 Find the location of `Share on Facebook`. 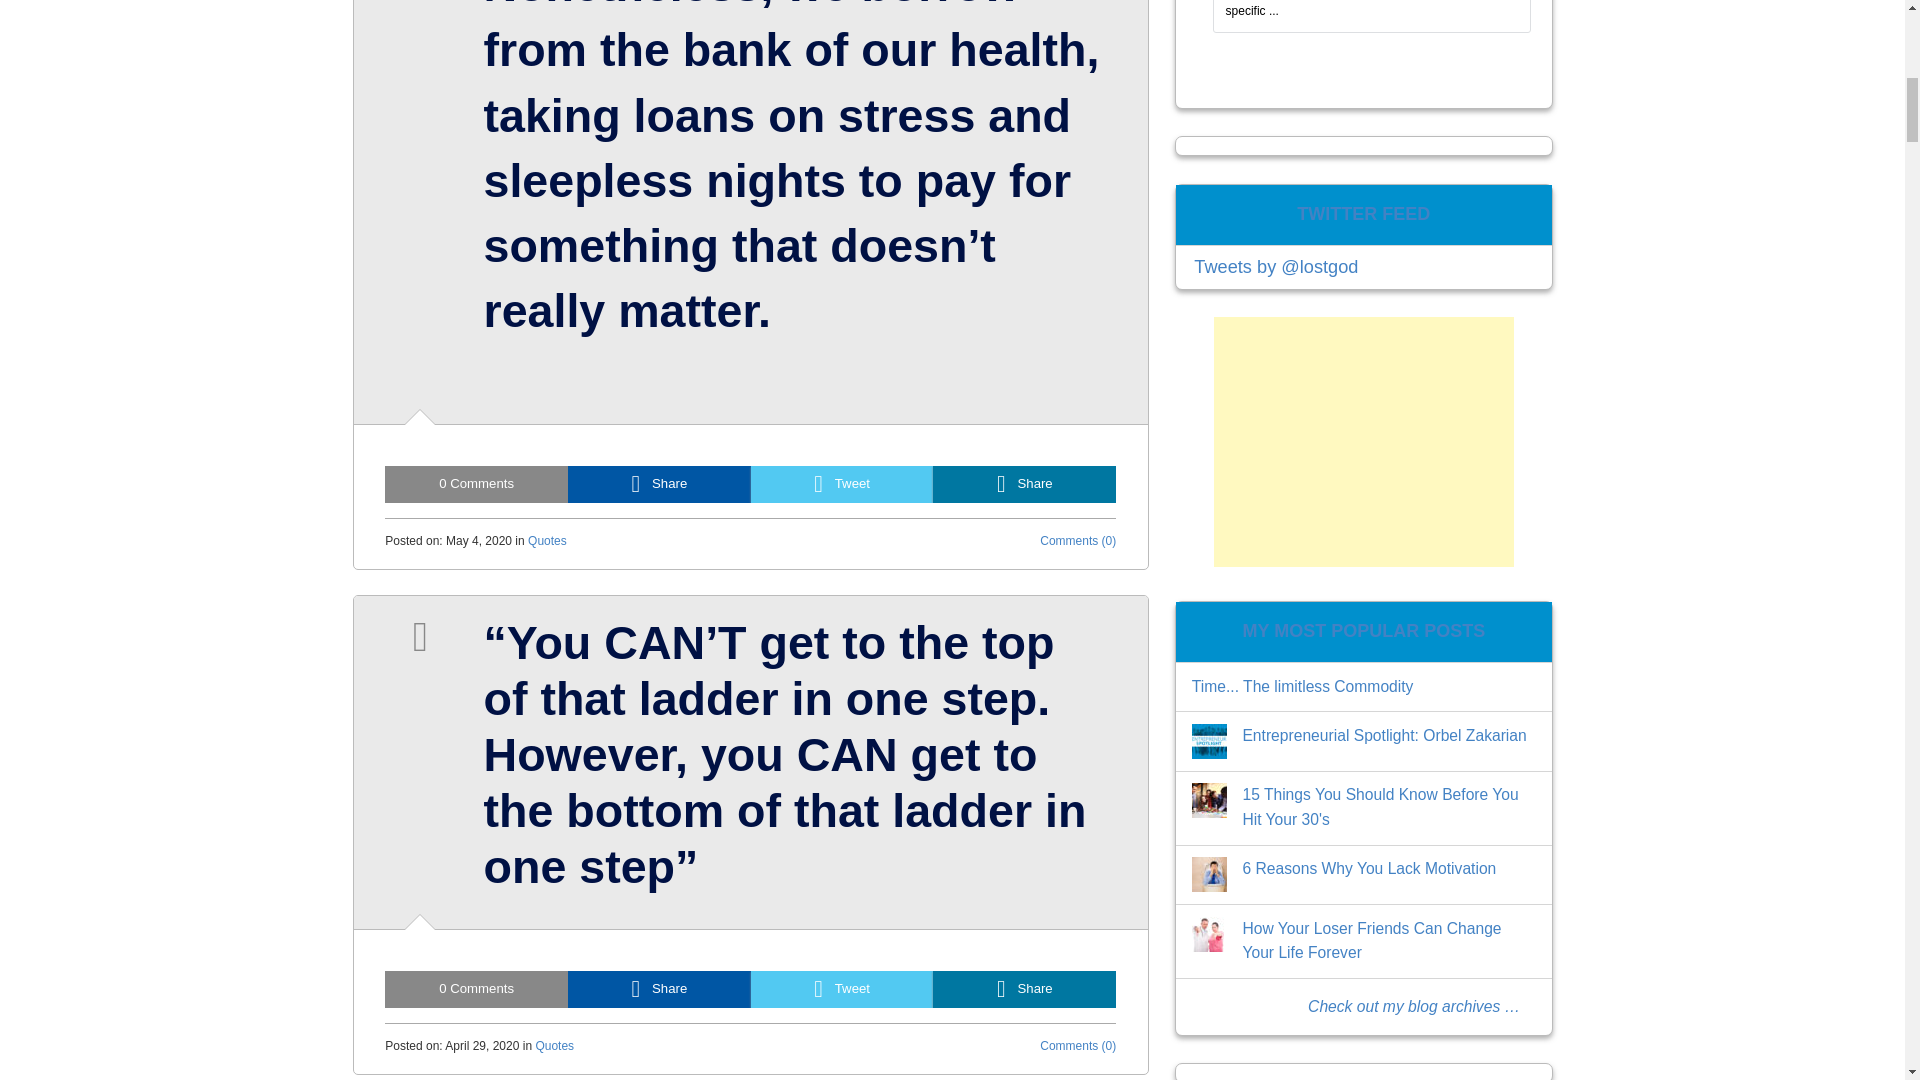

Share on Facebook is located at coordinates (659, 484).